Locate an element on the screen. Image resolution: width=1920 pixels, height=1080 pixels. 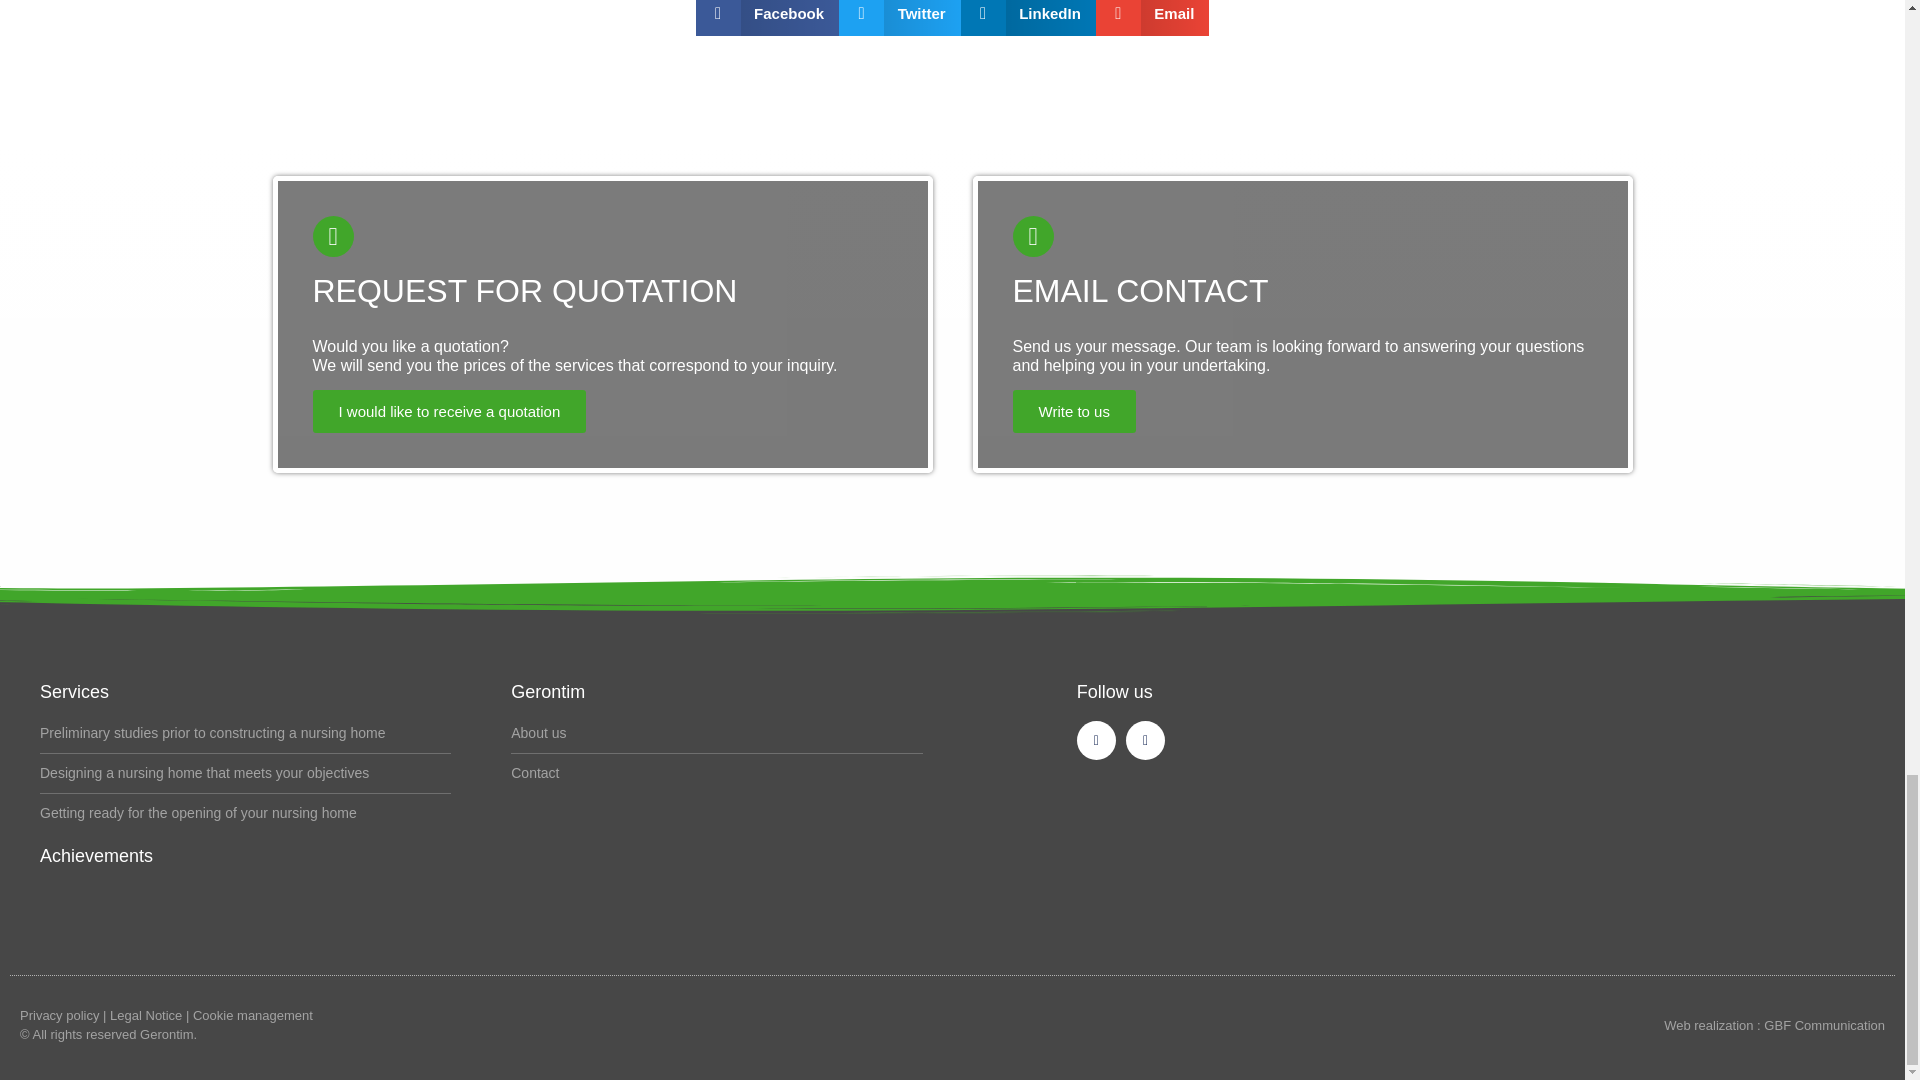
Preliminary studies prior to constructing a nursing home is located at coordinates (246, 734).